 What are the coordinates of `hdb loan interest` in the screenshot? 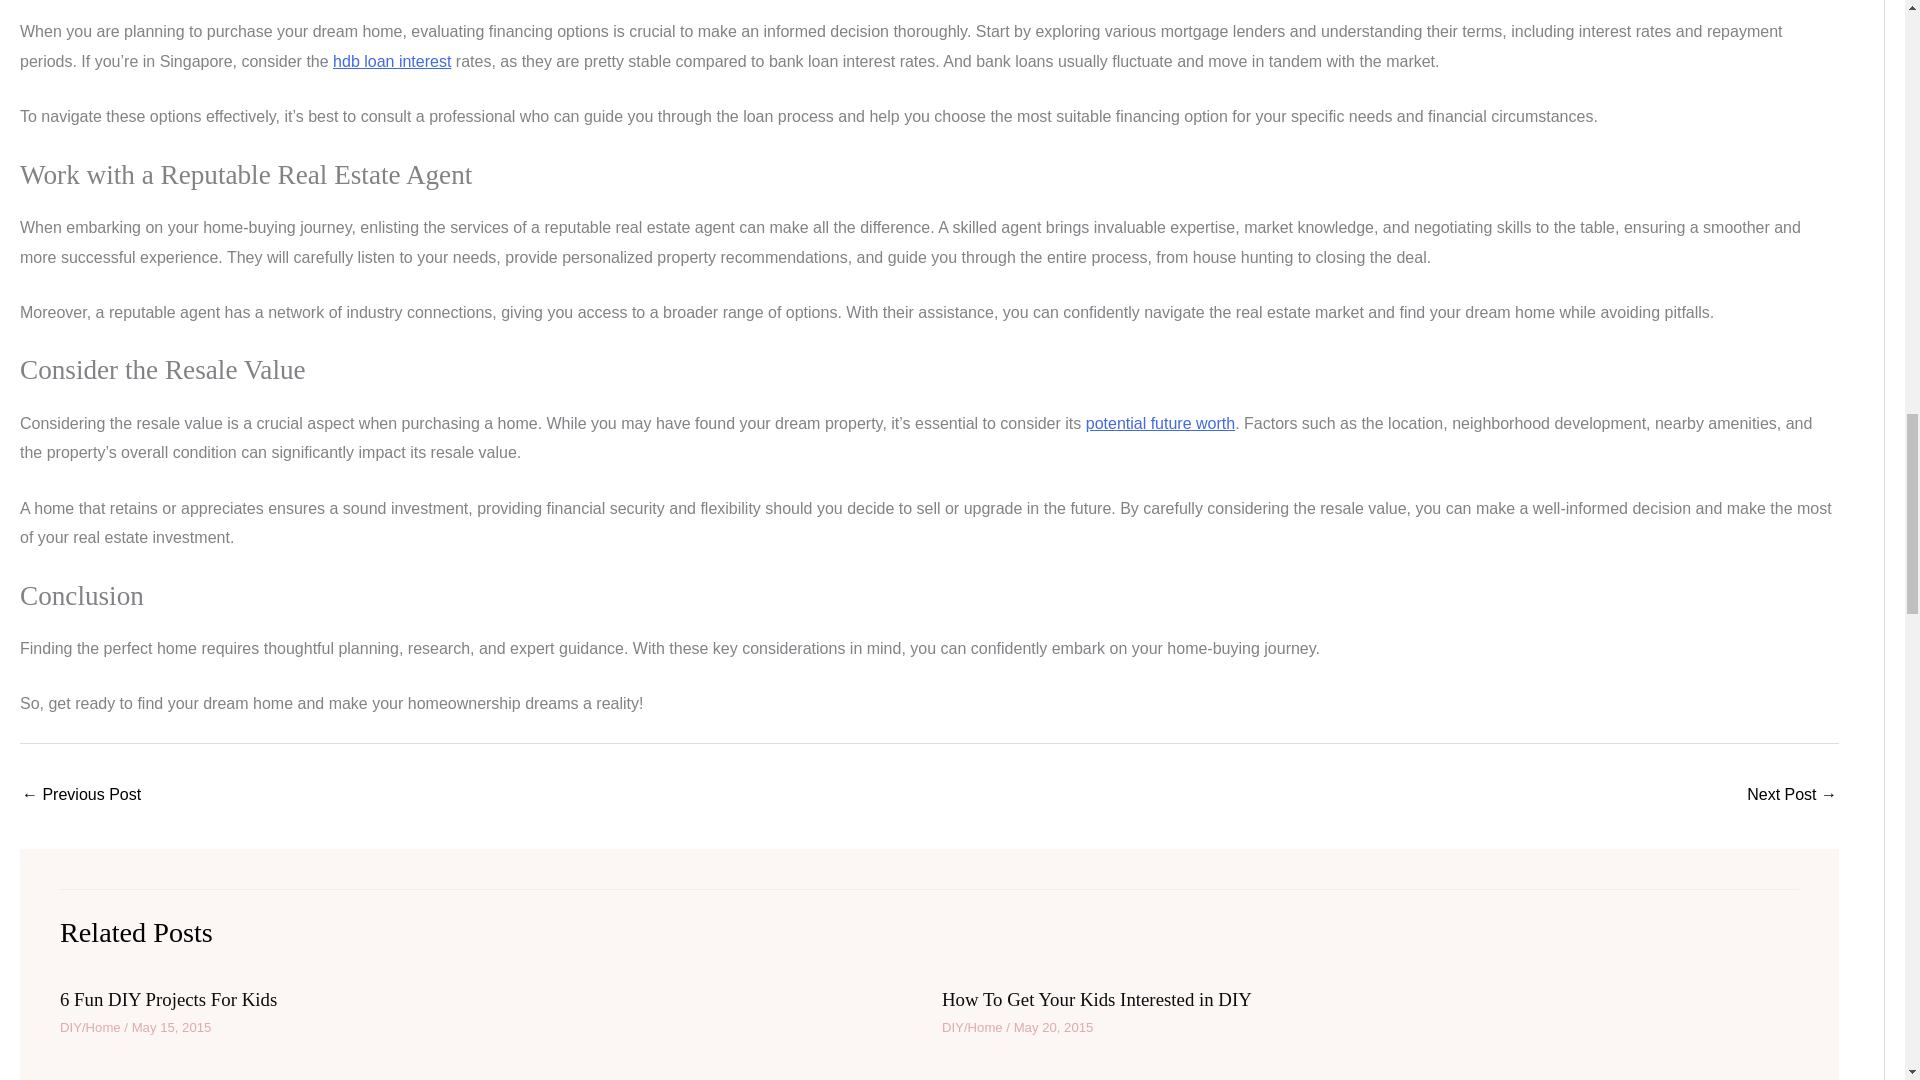 It's located at (392, 61).